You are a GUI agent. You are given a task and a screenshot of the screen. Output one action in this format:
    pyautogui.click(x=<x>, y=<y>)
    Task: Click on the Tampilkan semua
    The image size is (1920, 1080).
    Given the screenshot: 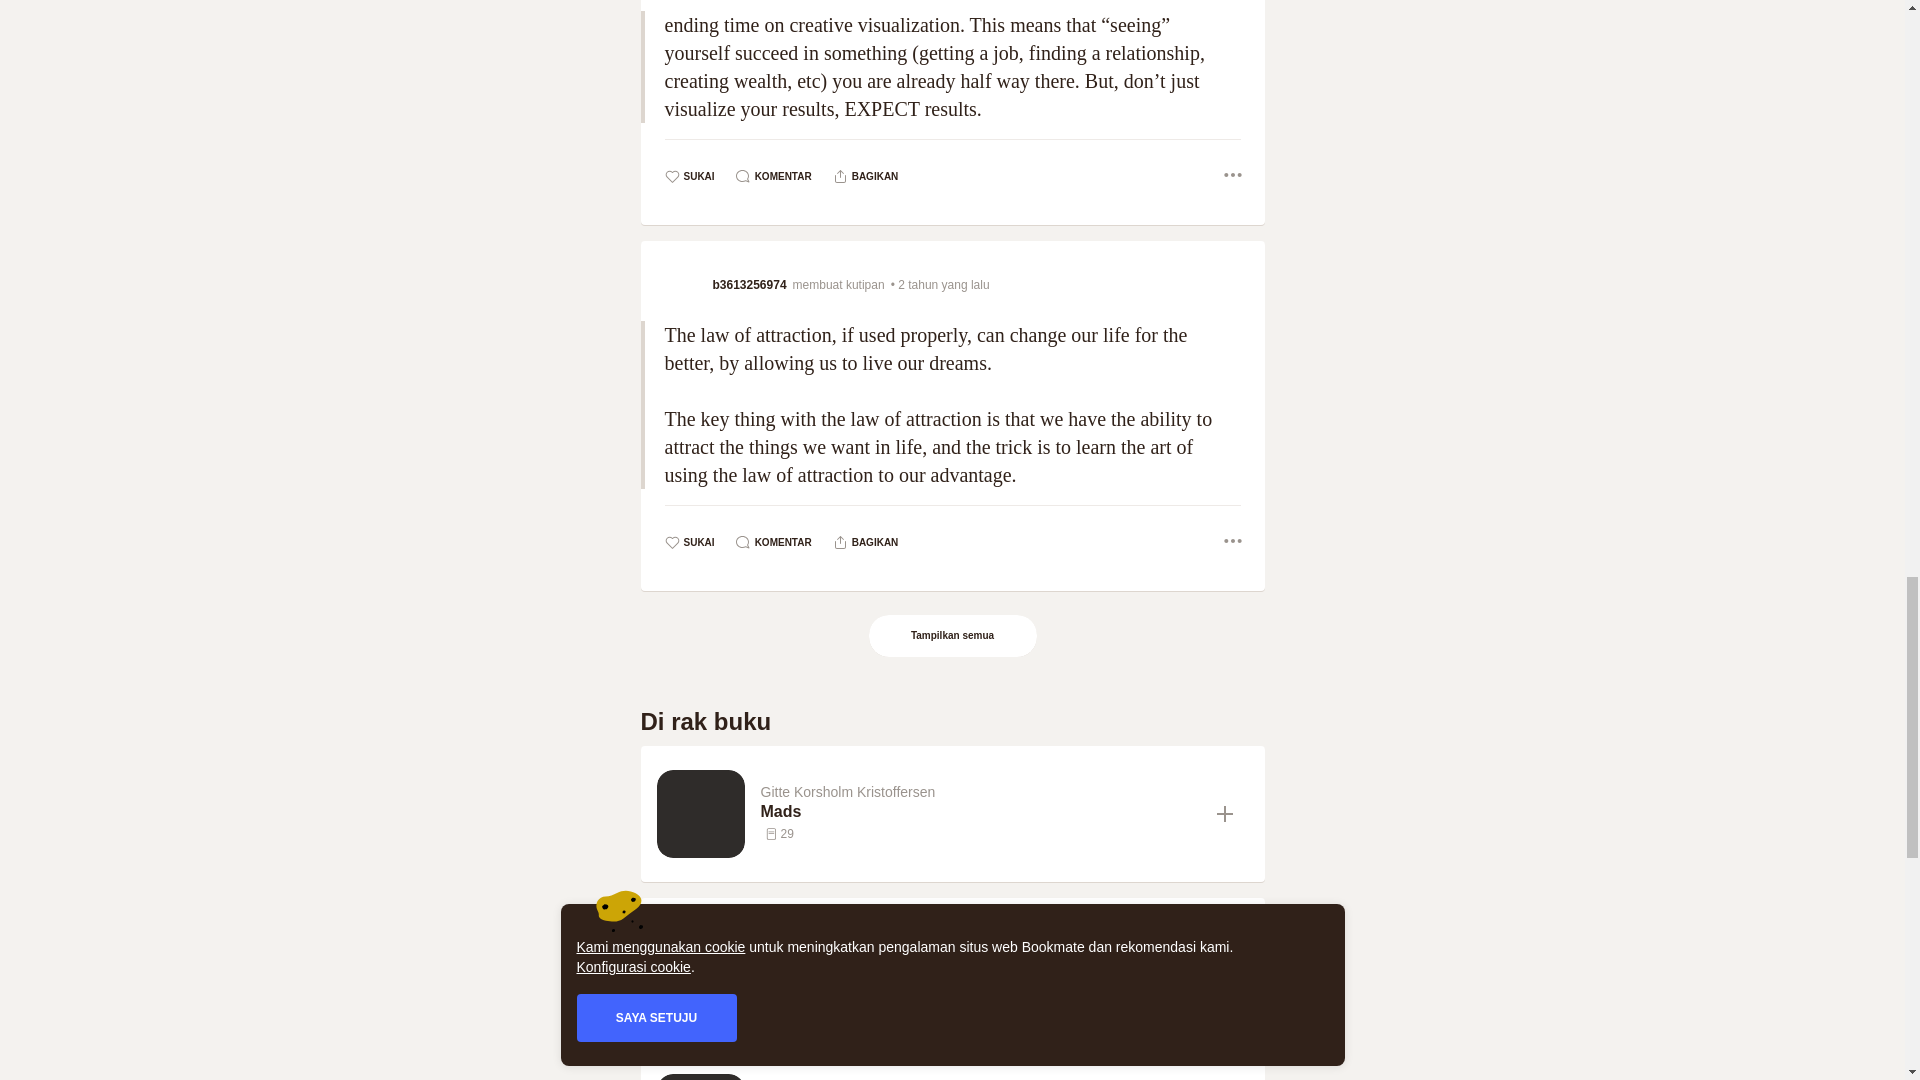 What is the action you would take?
    pyautogui.click(x=953, y=635)
    